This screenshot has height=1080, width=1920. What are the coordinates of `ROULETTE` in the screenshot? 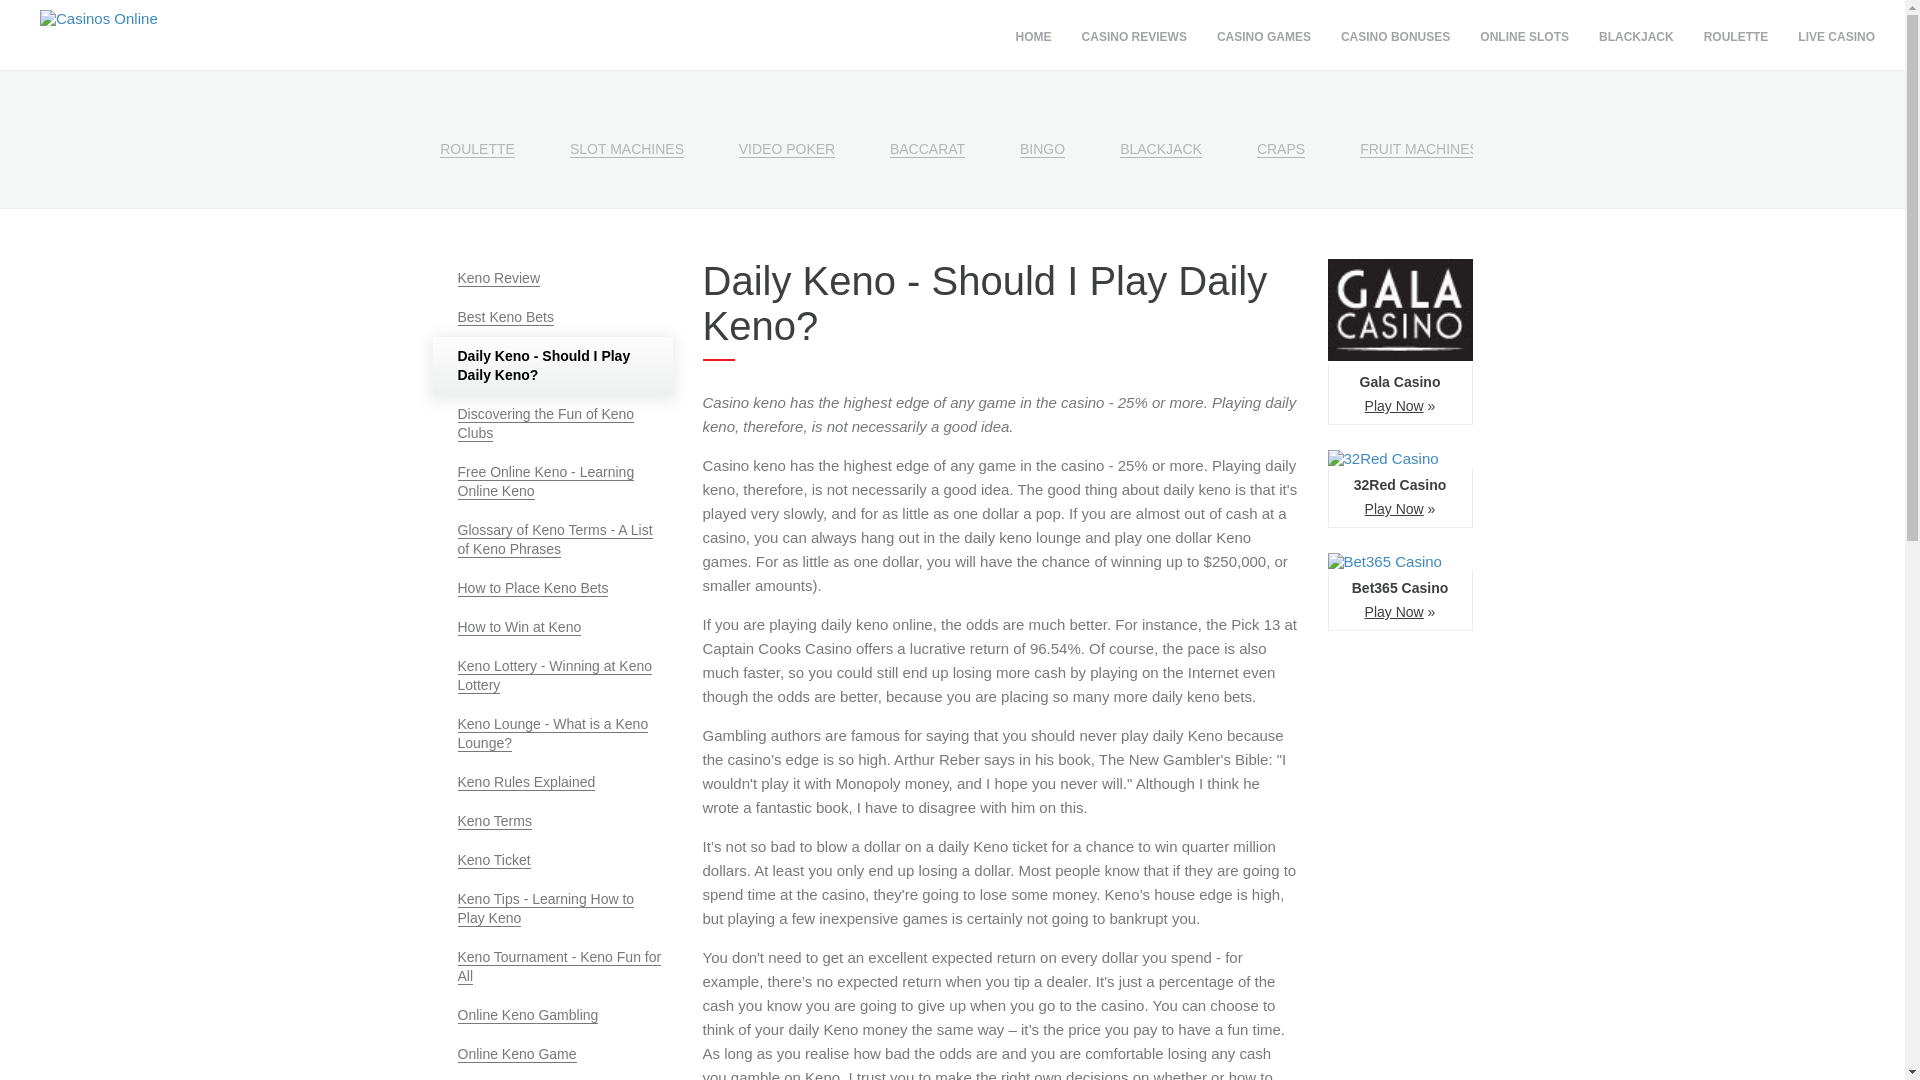 It's located at (476, 124).